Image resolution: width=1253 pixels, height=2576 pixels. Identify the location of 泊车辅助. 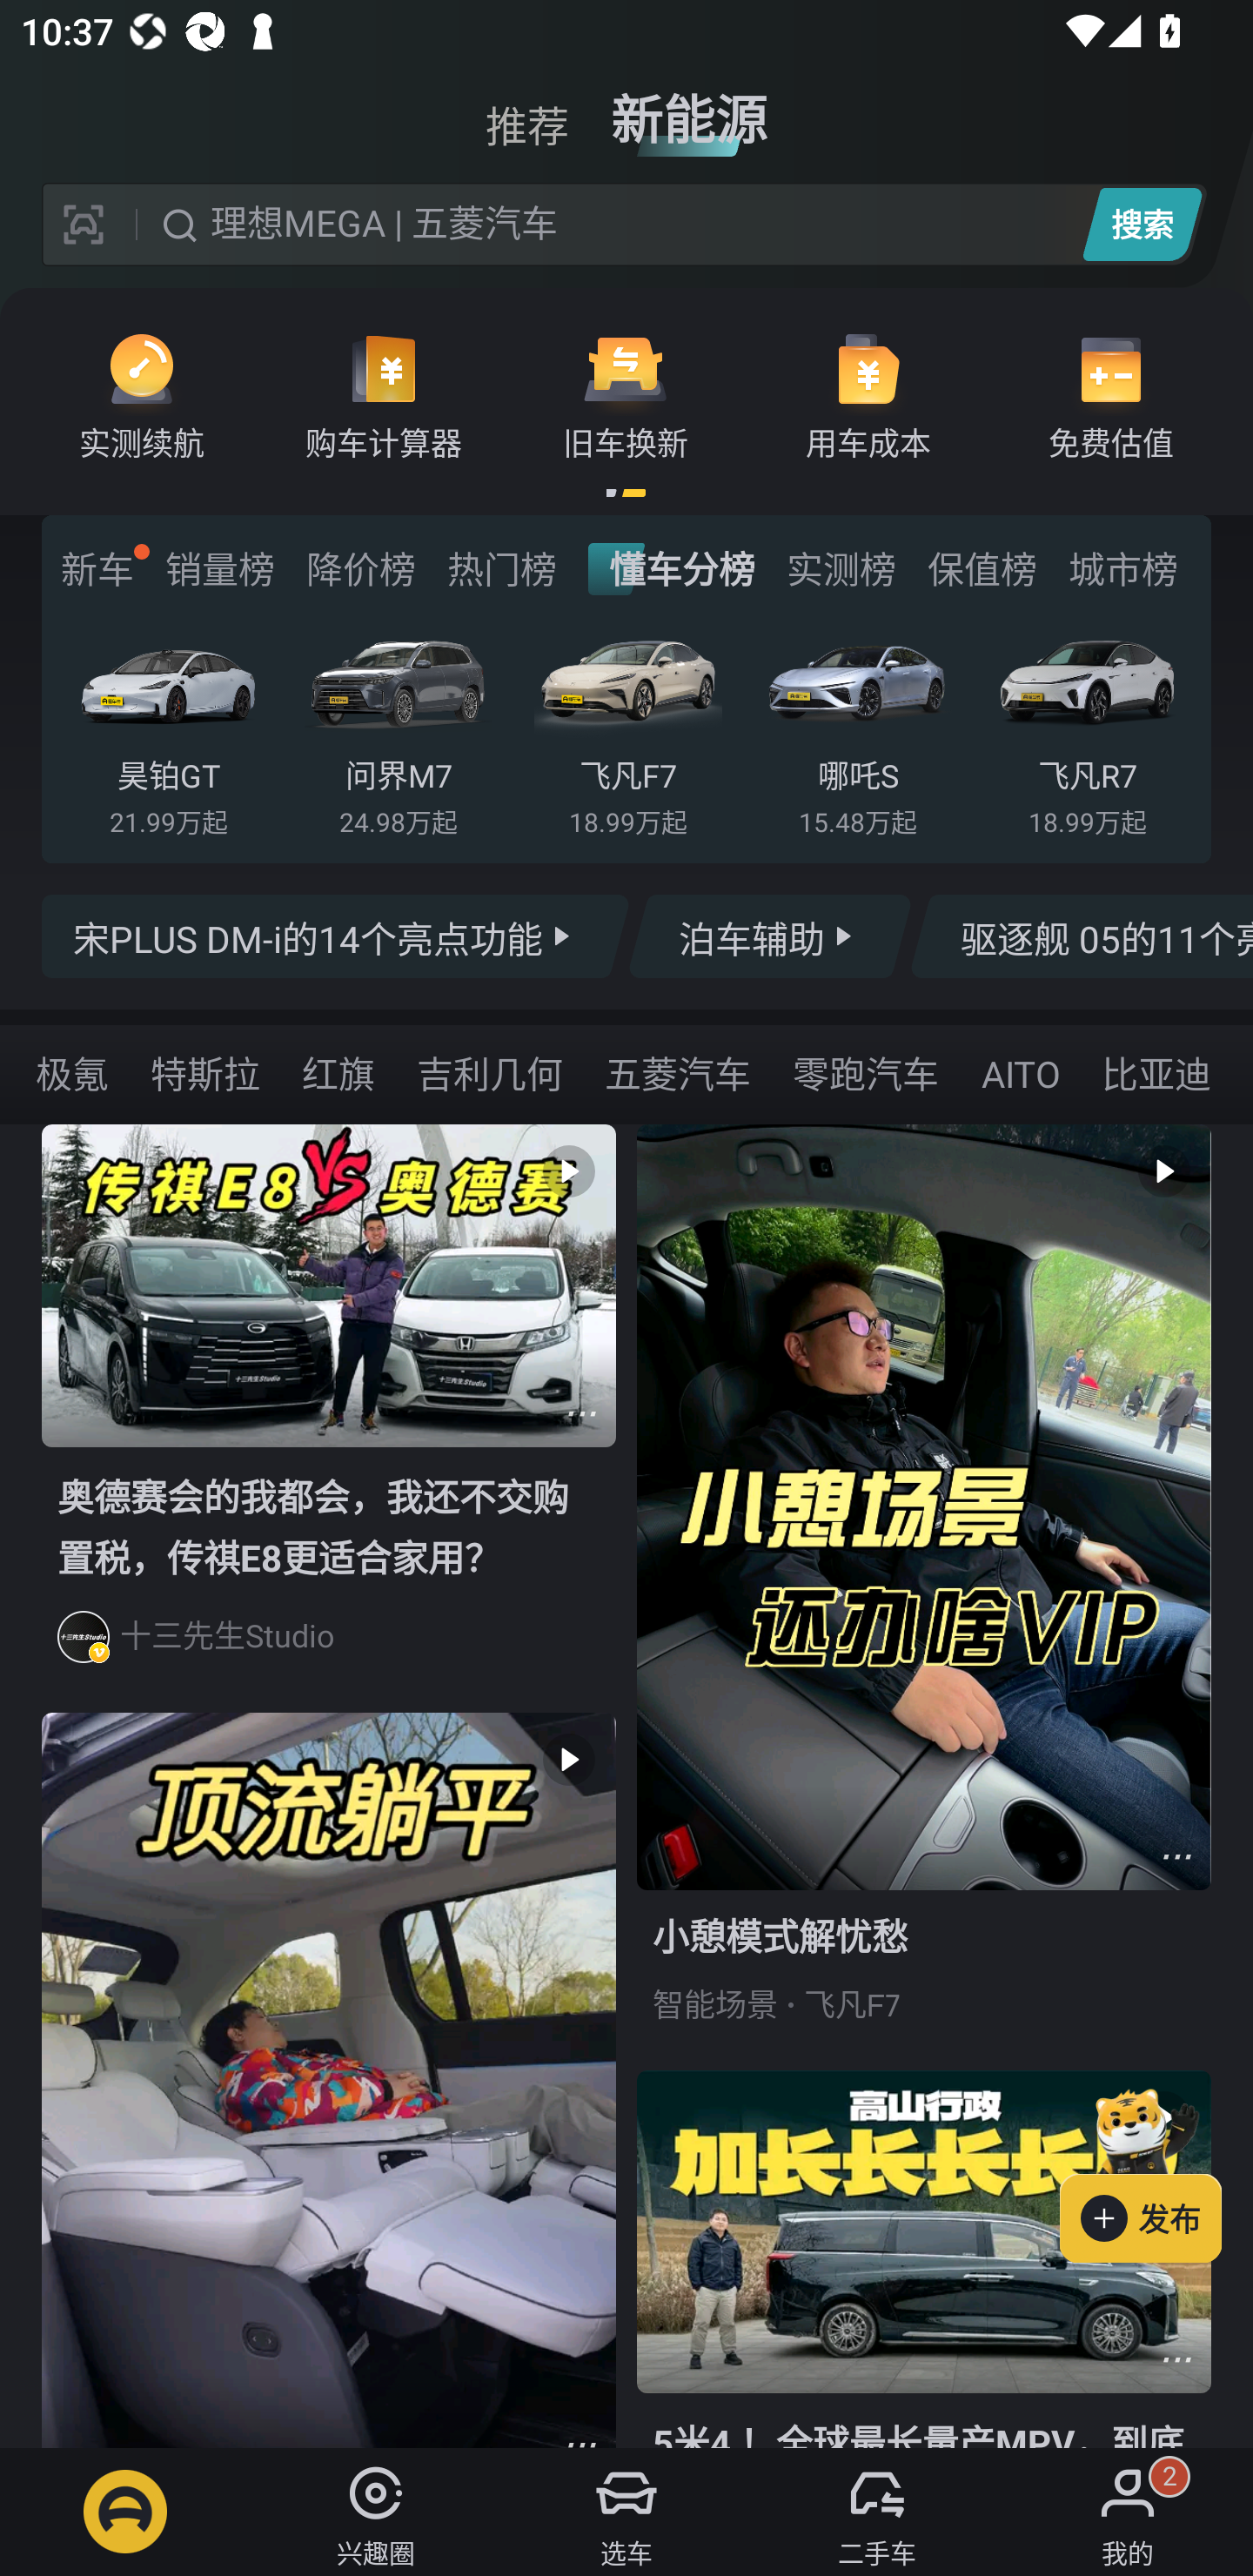
(769, 936).